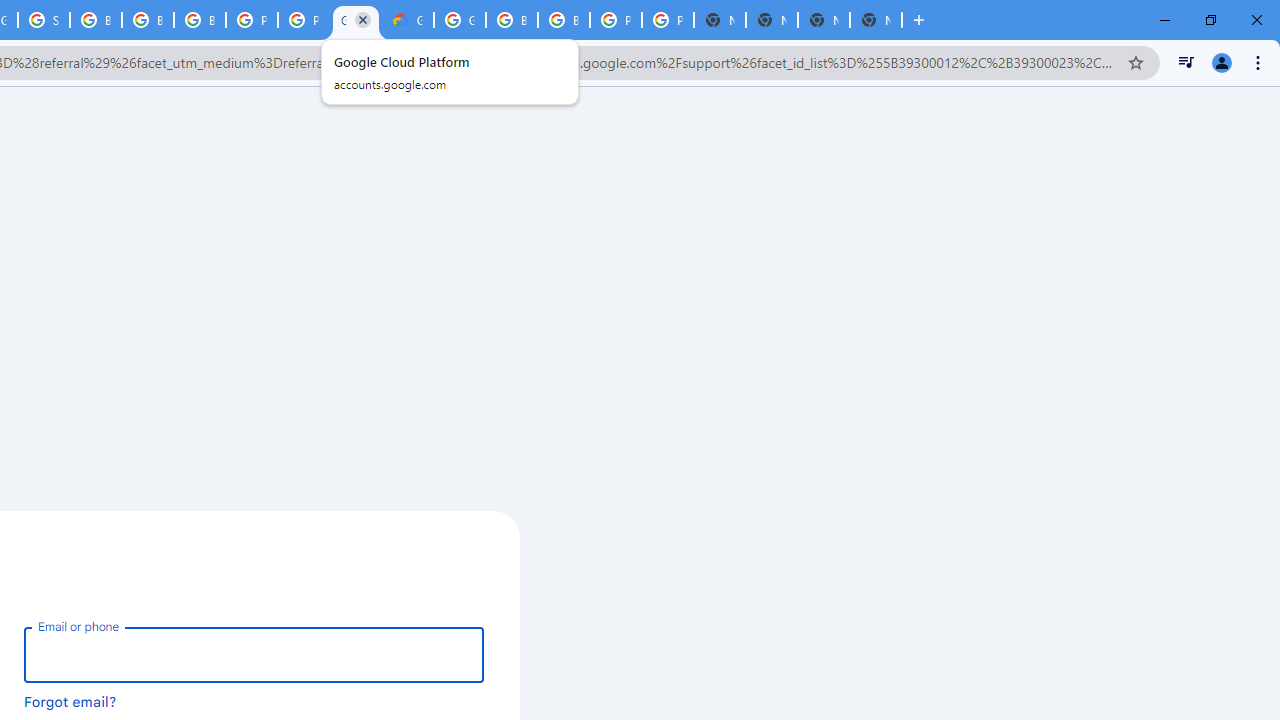 This screenshot has height=720, width=1280. Describe the element at coordinates (44, 20) in the screenshot. I see `Sign in - Google Accounts` at that location.